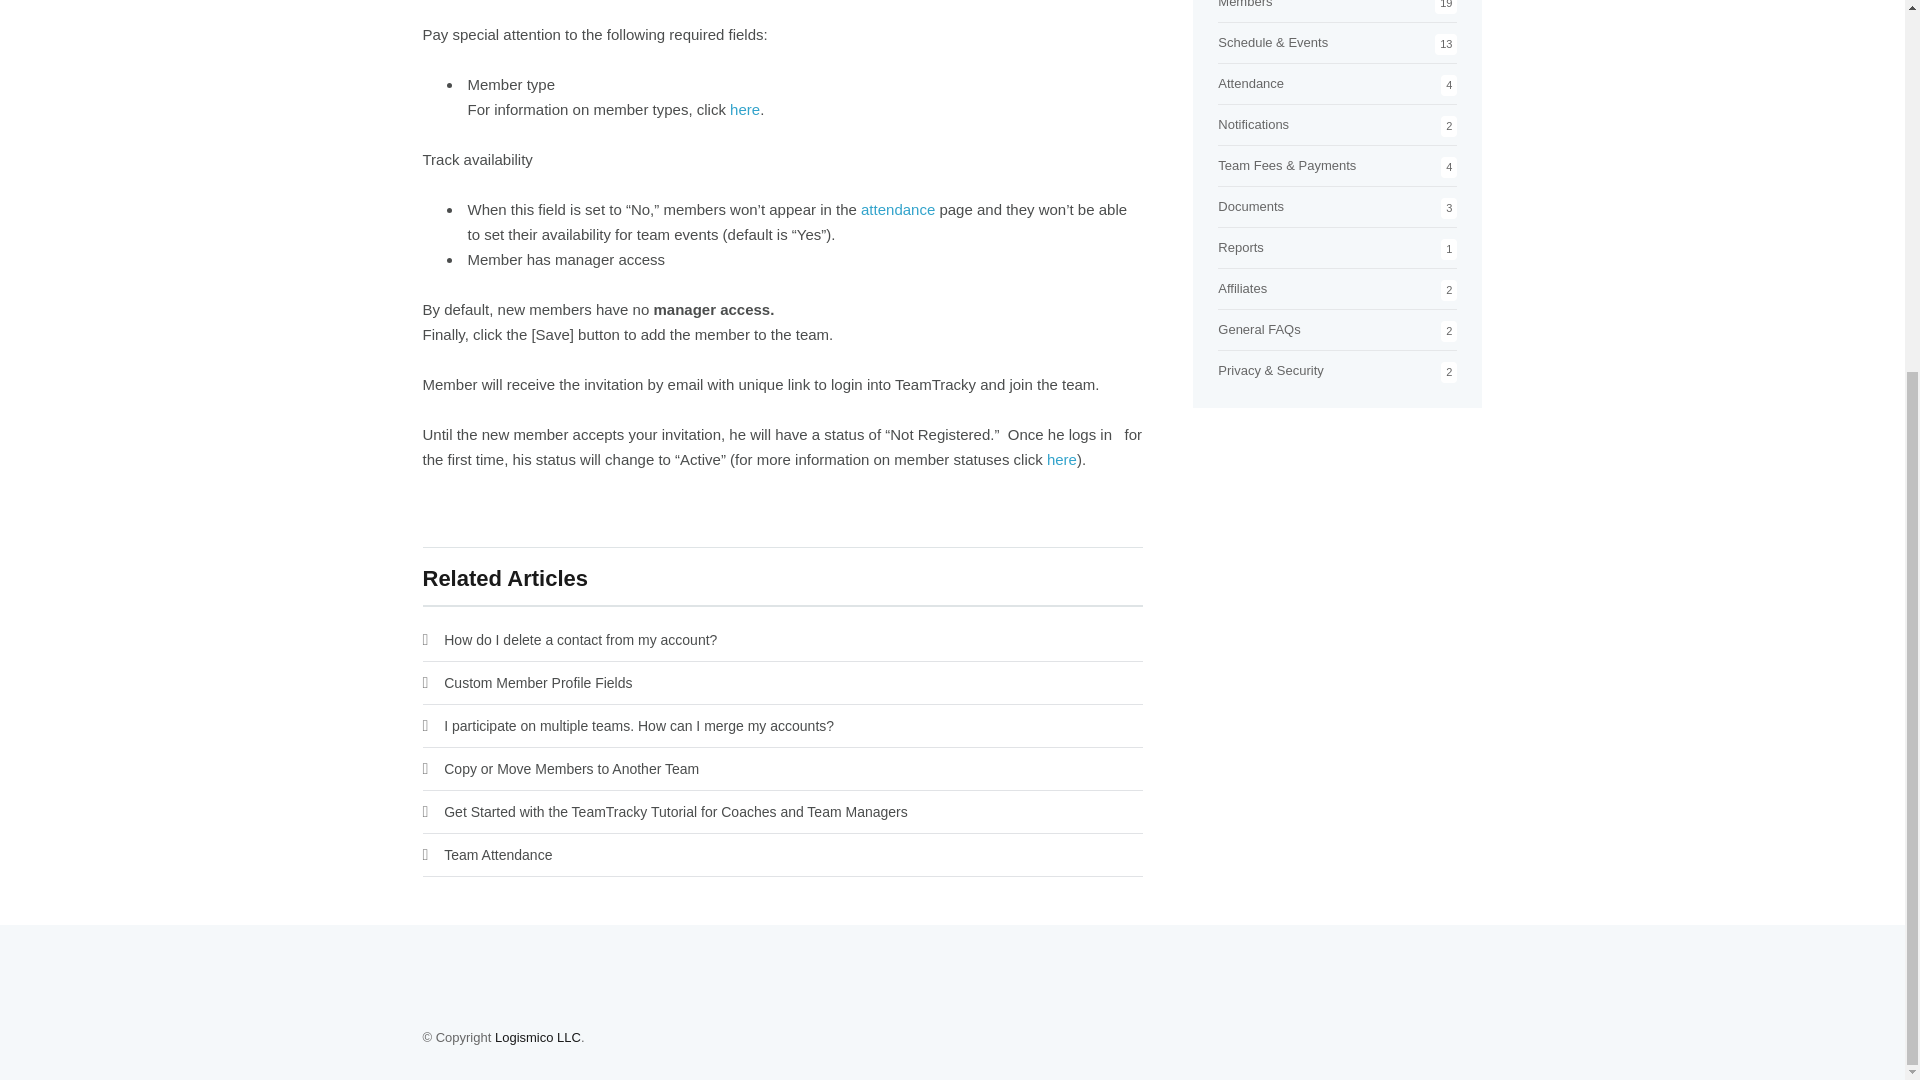  Describe the element at coordinates (1258, 328) in the screenshot. I see `General FAQs` at that location.